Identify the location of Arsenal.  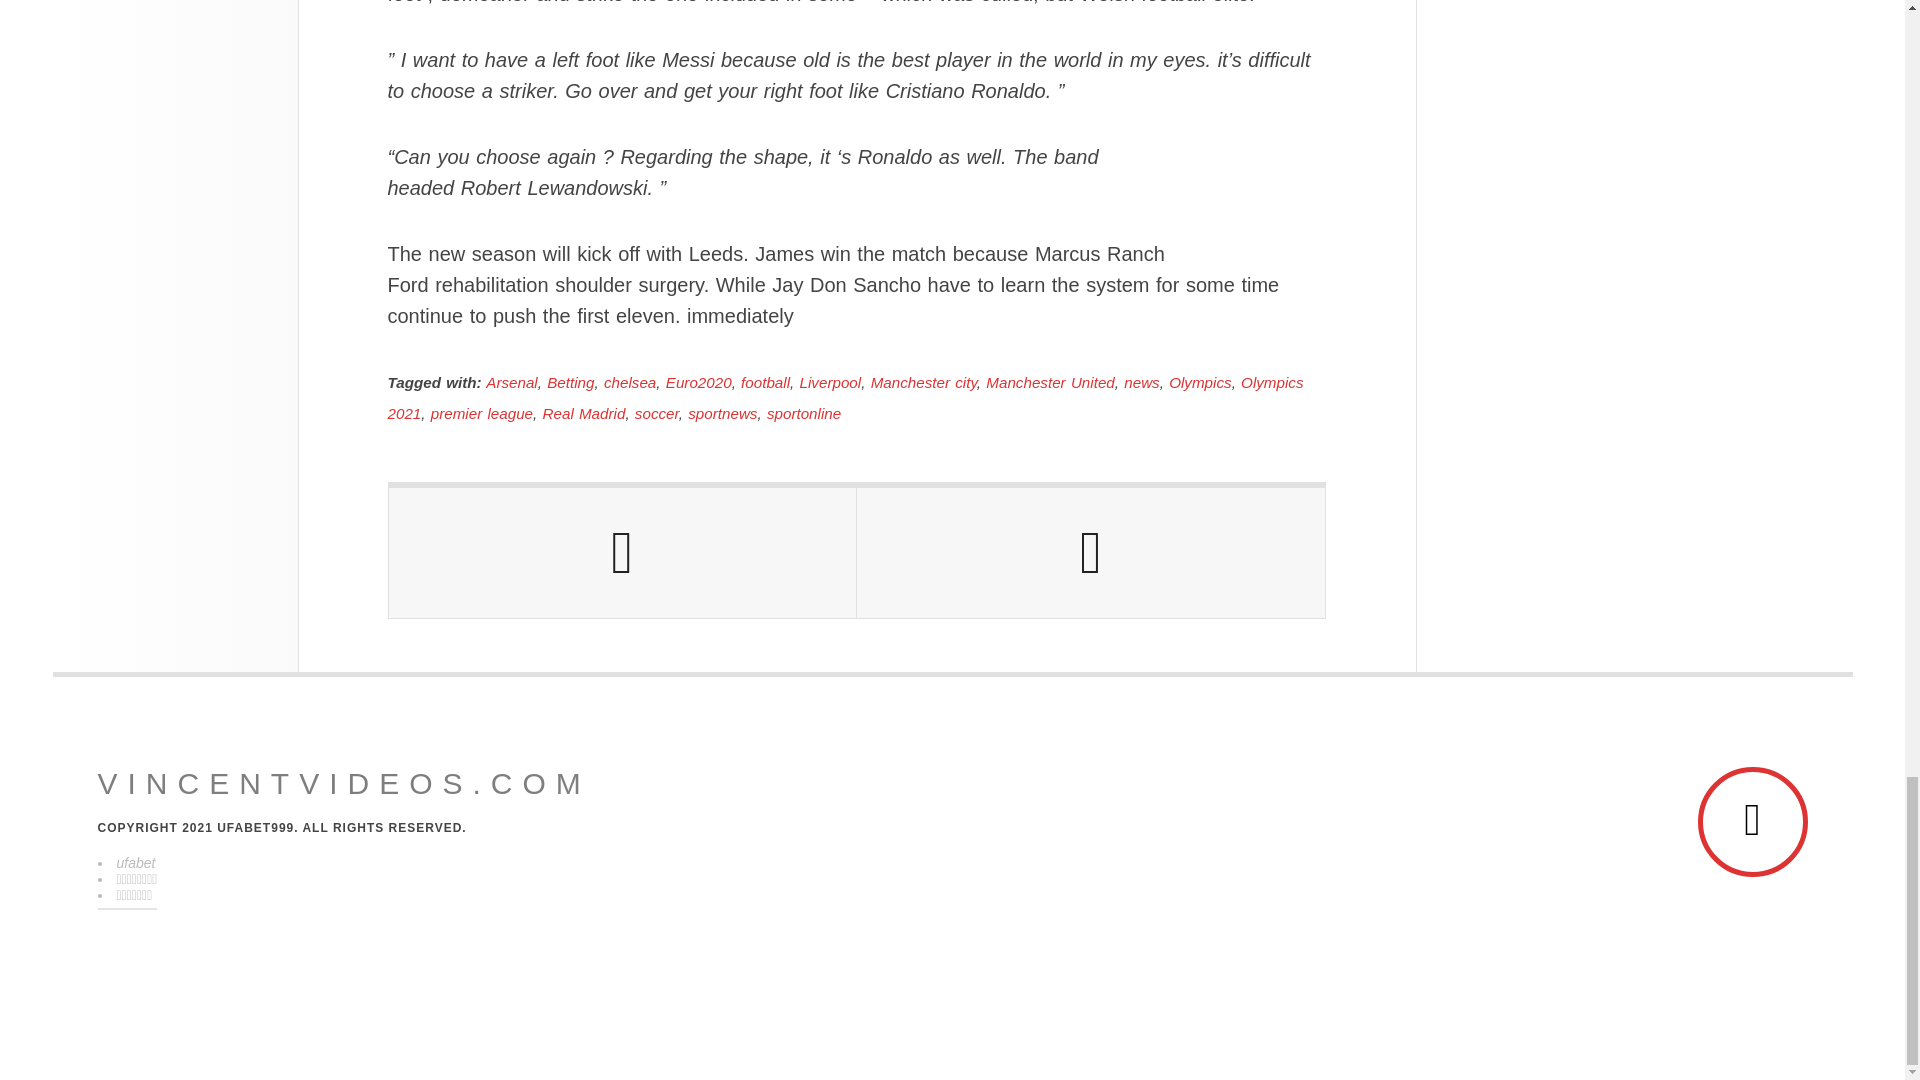
(511, 382).